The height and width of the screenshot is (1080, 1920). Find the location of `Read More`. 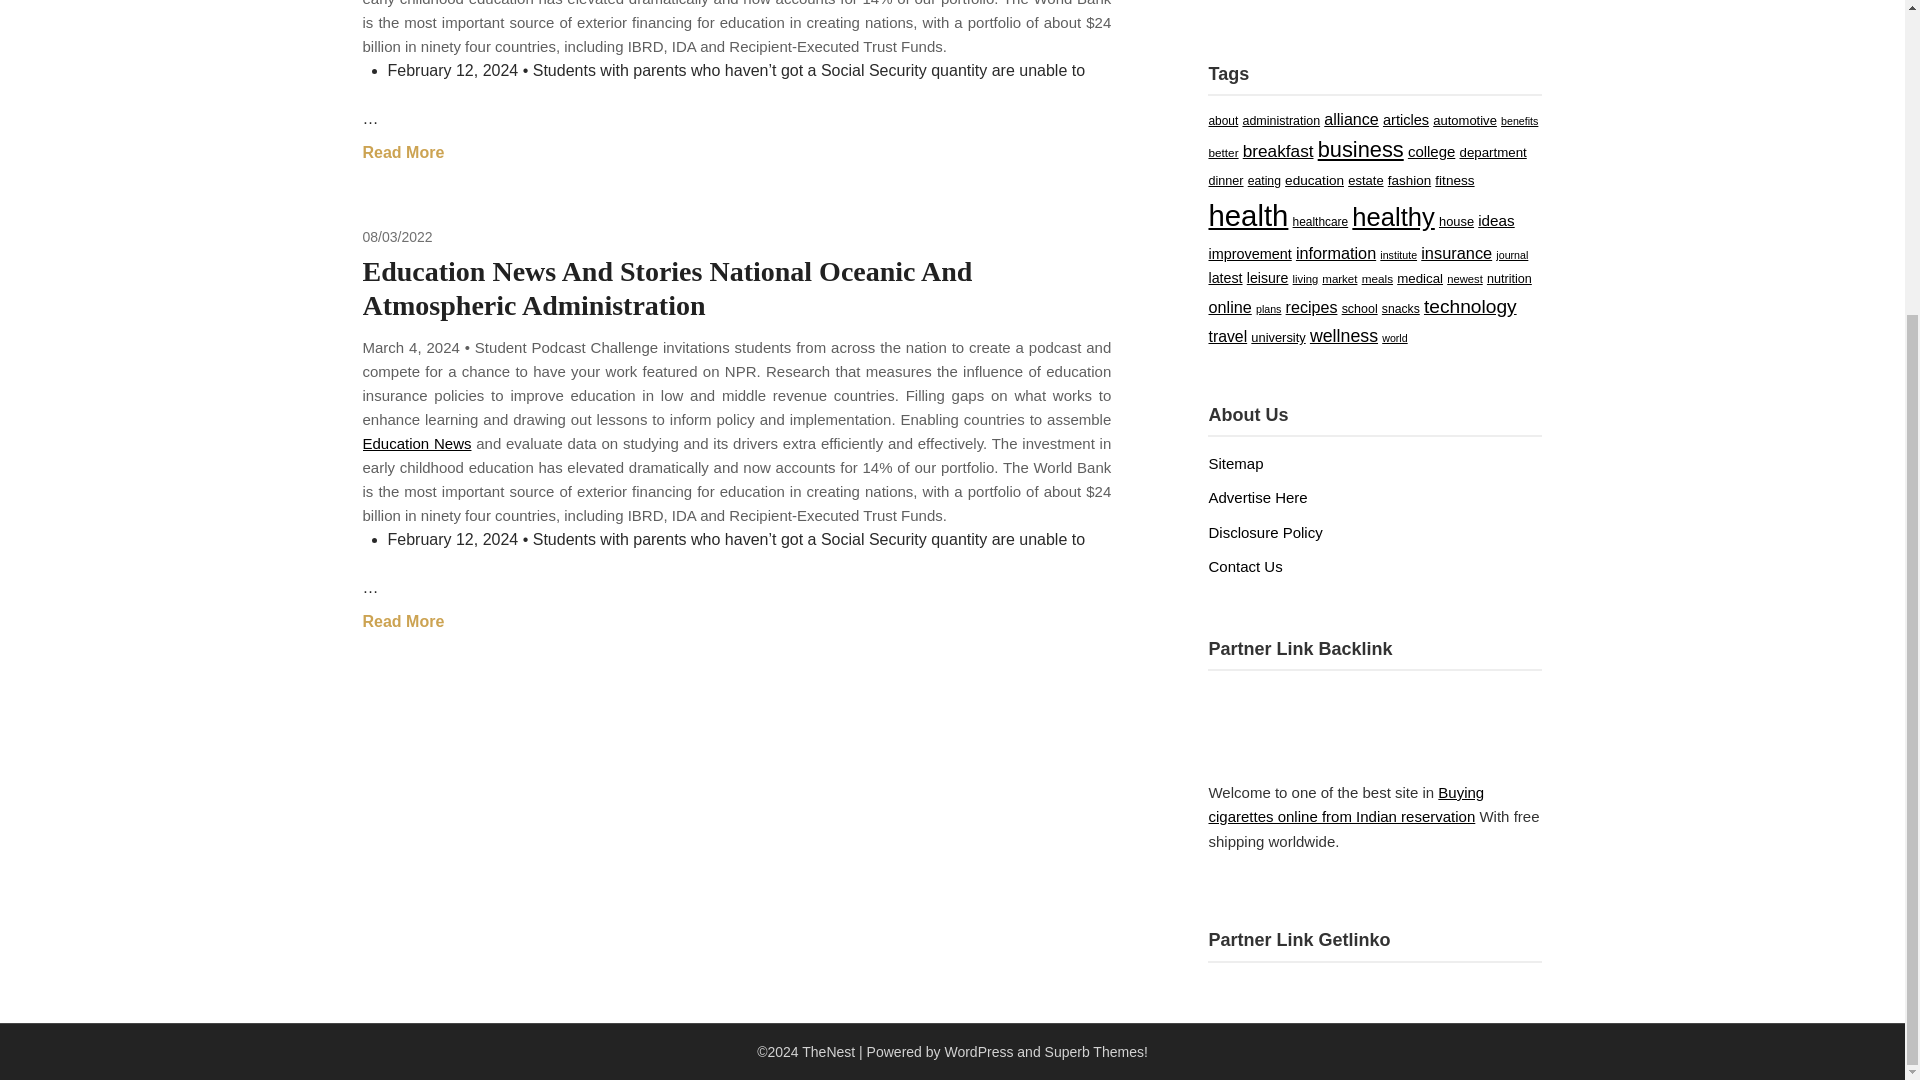

Read More is located at coordinates (402, 622).